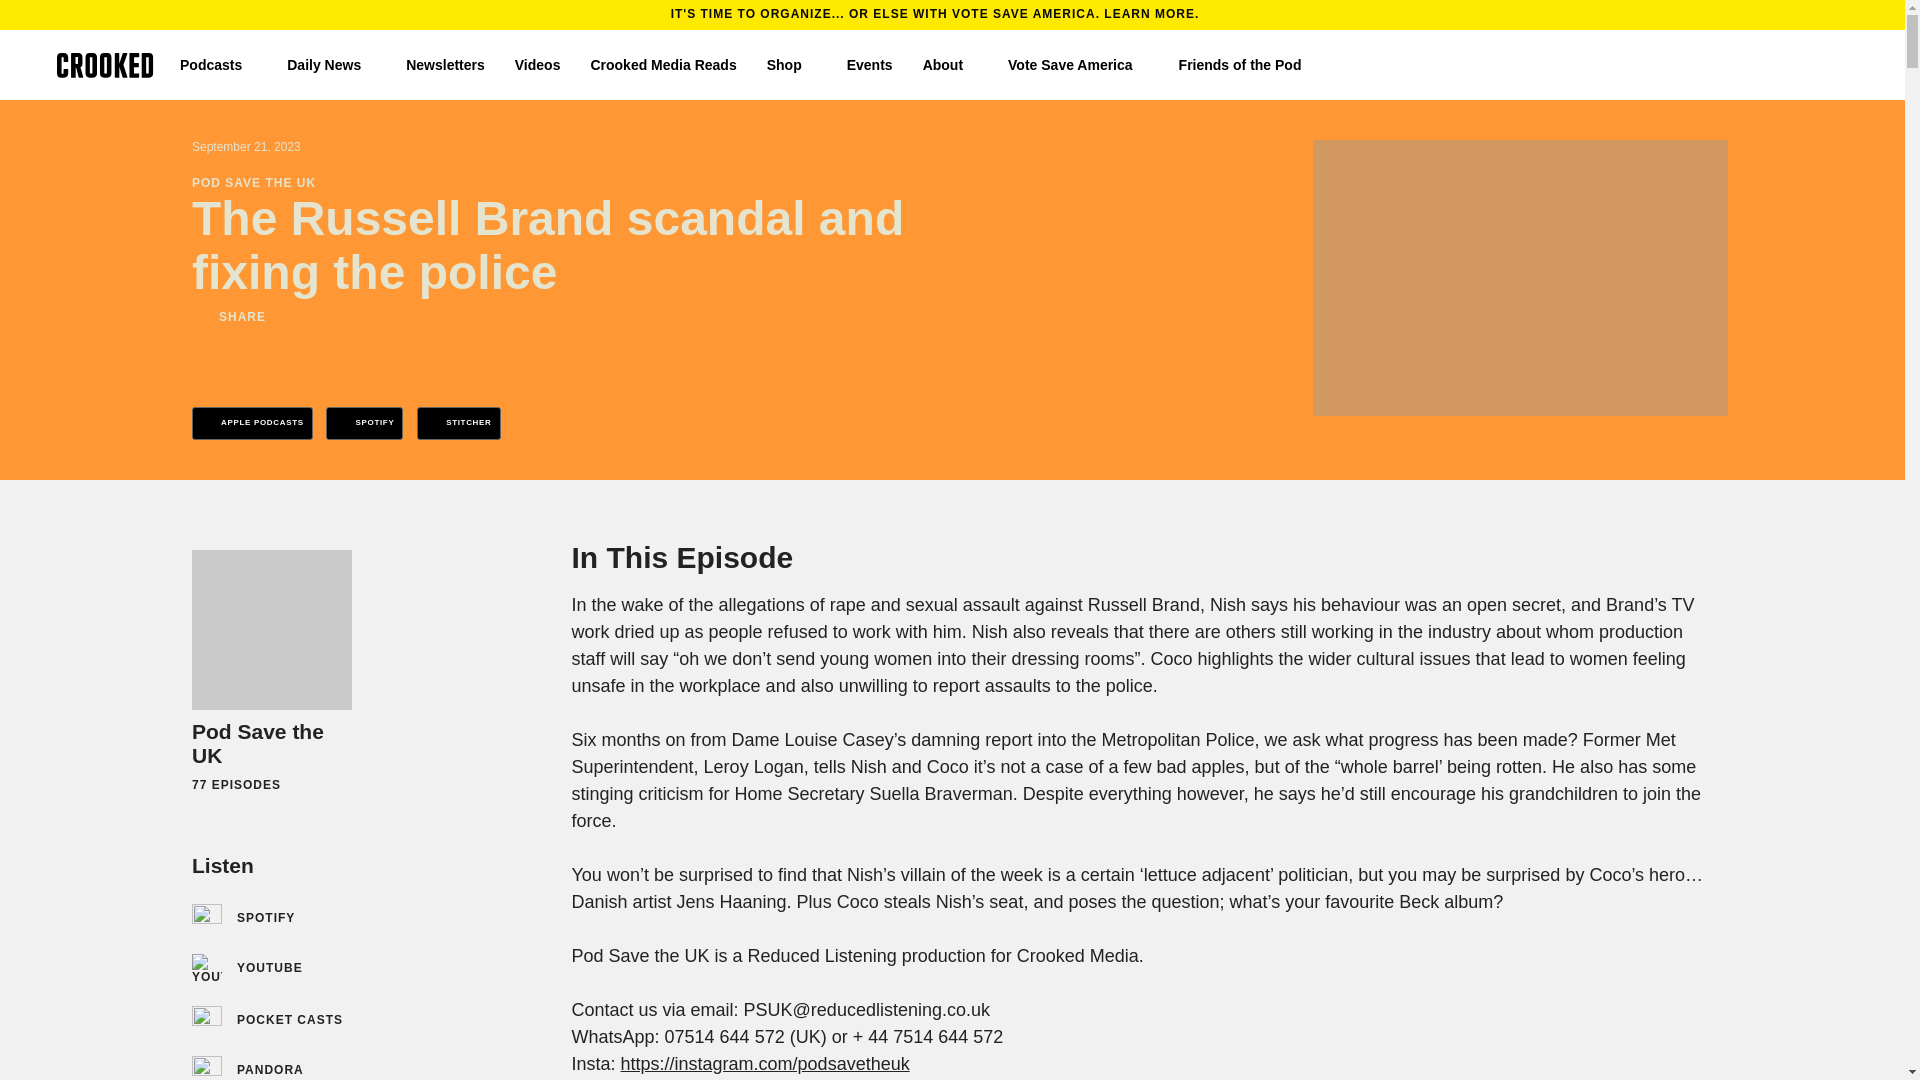  I want to click on Shop, so click(792, 64).